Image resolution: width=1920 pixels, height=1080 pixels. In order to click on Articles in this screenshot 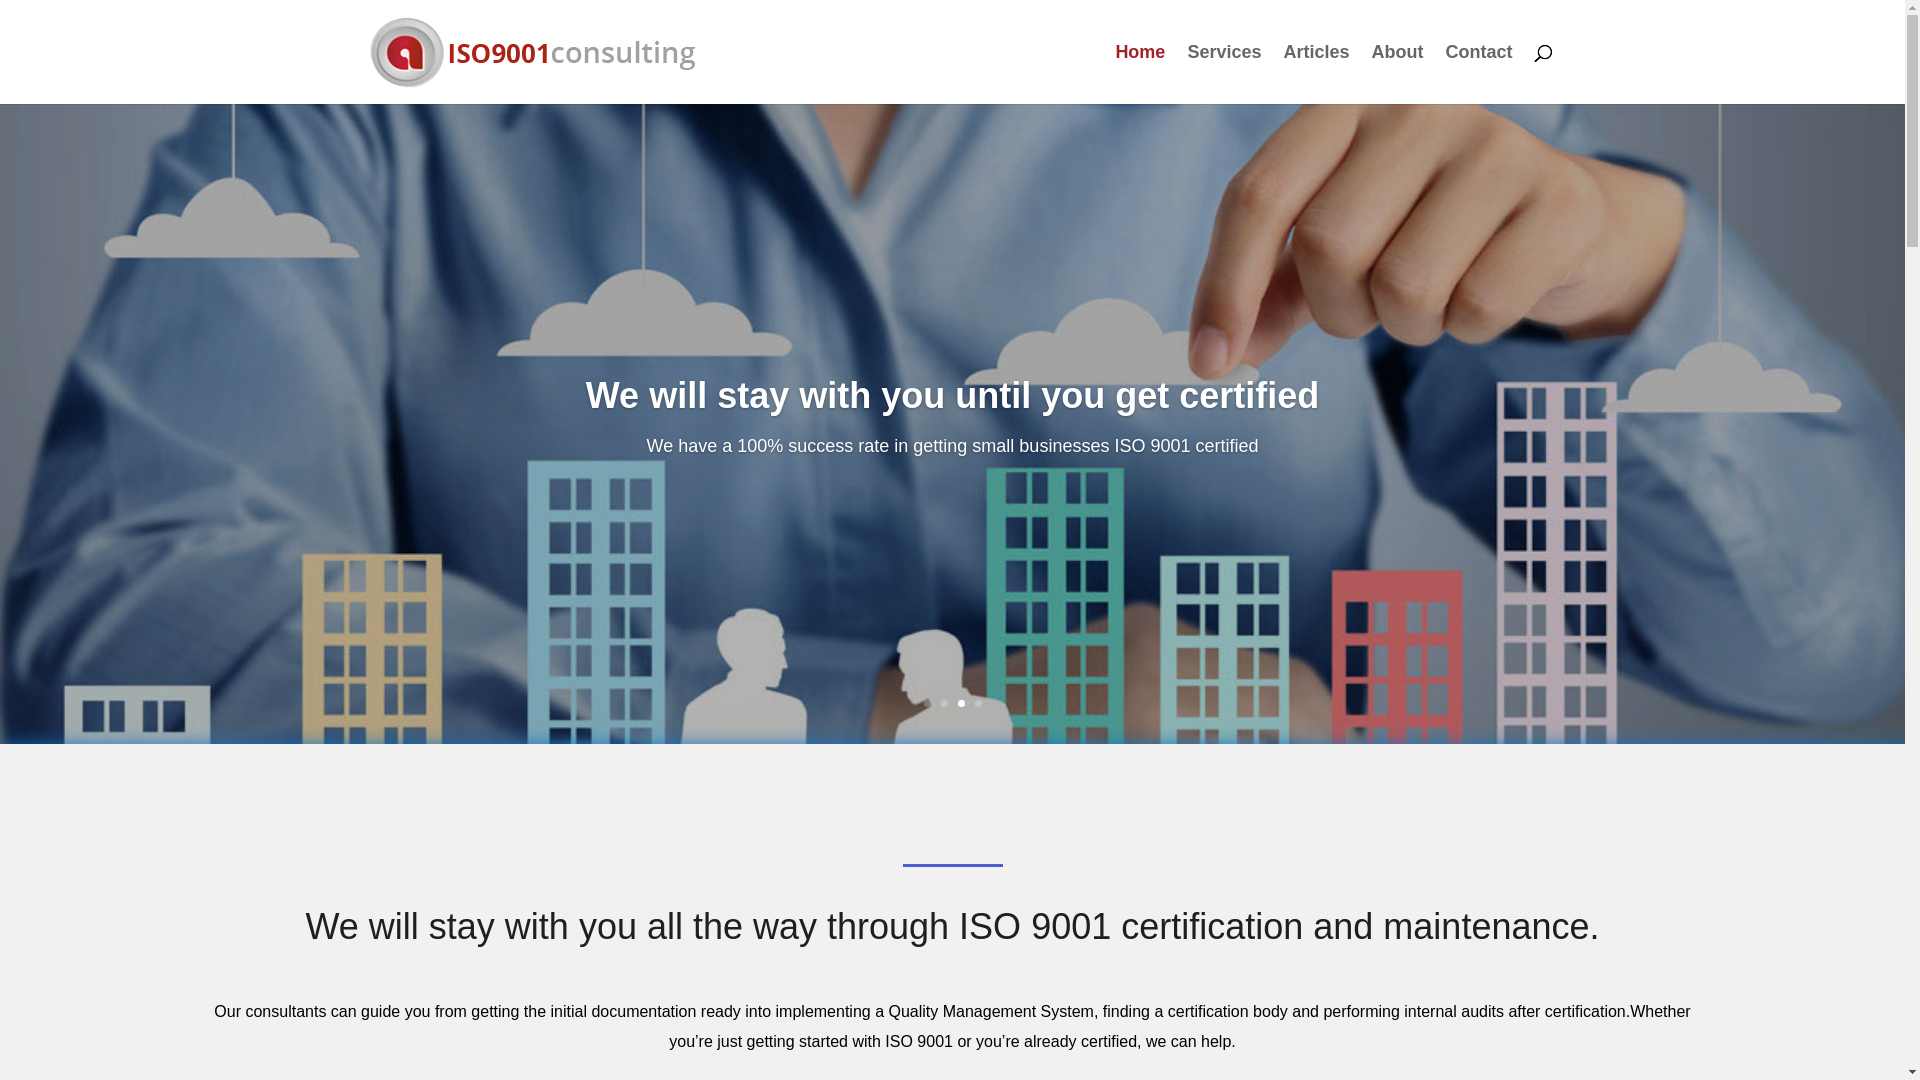, I will do `click(1316, 74)`.